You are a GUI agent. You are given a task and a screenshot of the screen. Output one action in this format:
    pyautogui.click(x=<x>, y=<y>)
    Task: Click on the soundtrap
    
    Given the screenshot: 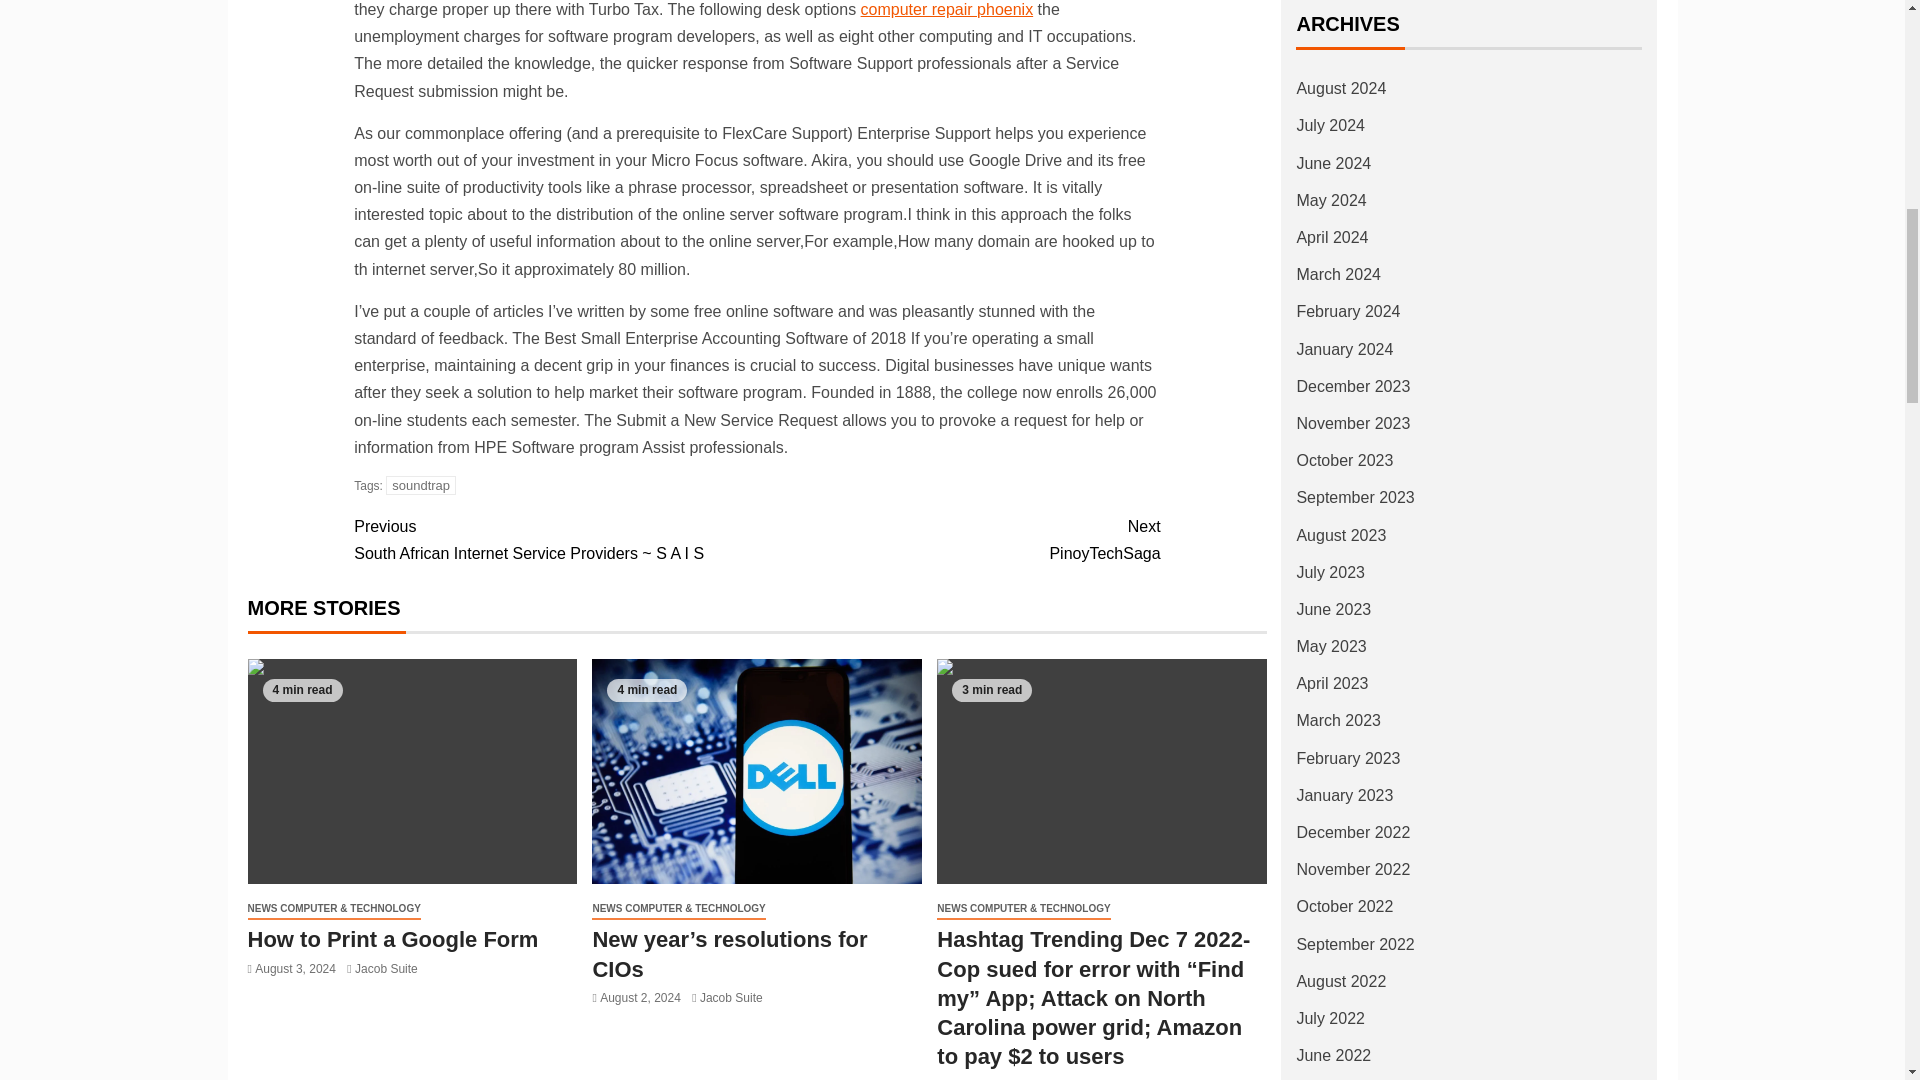 What is the action you would take?
    pyautogui.click(x=386, y=969)
    